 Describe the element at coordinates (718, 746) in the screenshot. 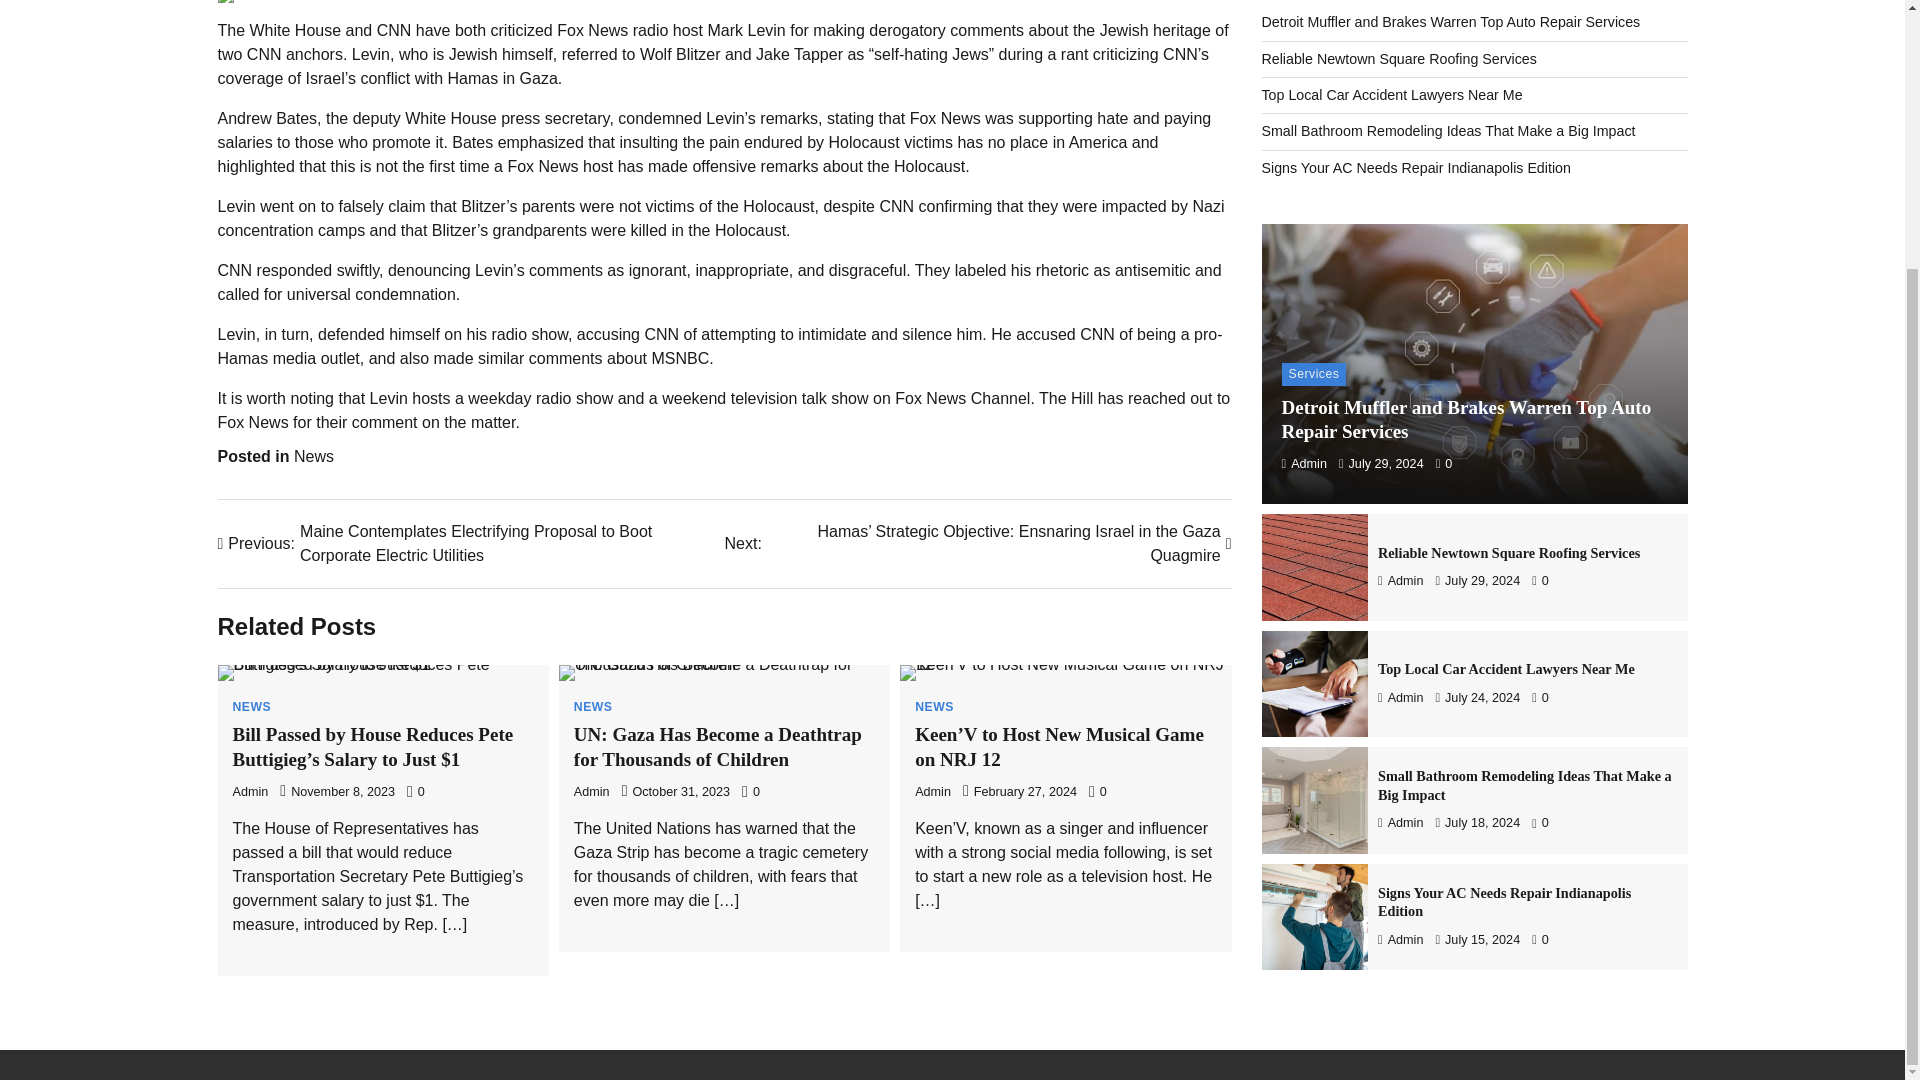

I see `UN: Gaza Has Become a Deathtrap for Thousands of Children` at that location.